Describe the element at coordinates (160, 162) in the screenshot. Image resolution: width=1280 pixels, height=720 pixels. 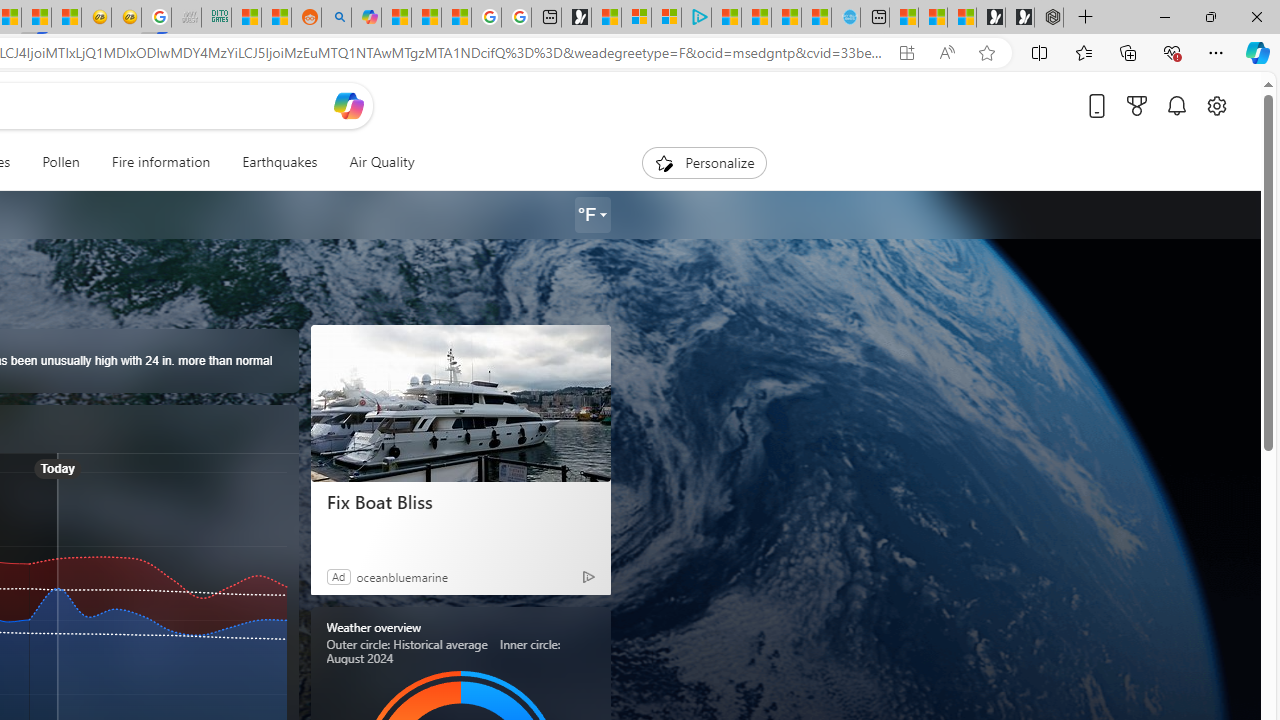
I see `Fire information` at that location.